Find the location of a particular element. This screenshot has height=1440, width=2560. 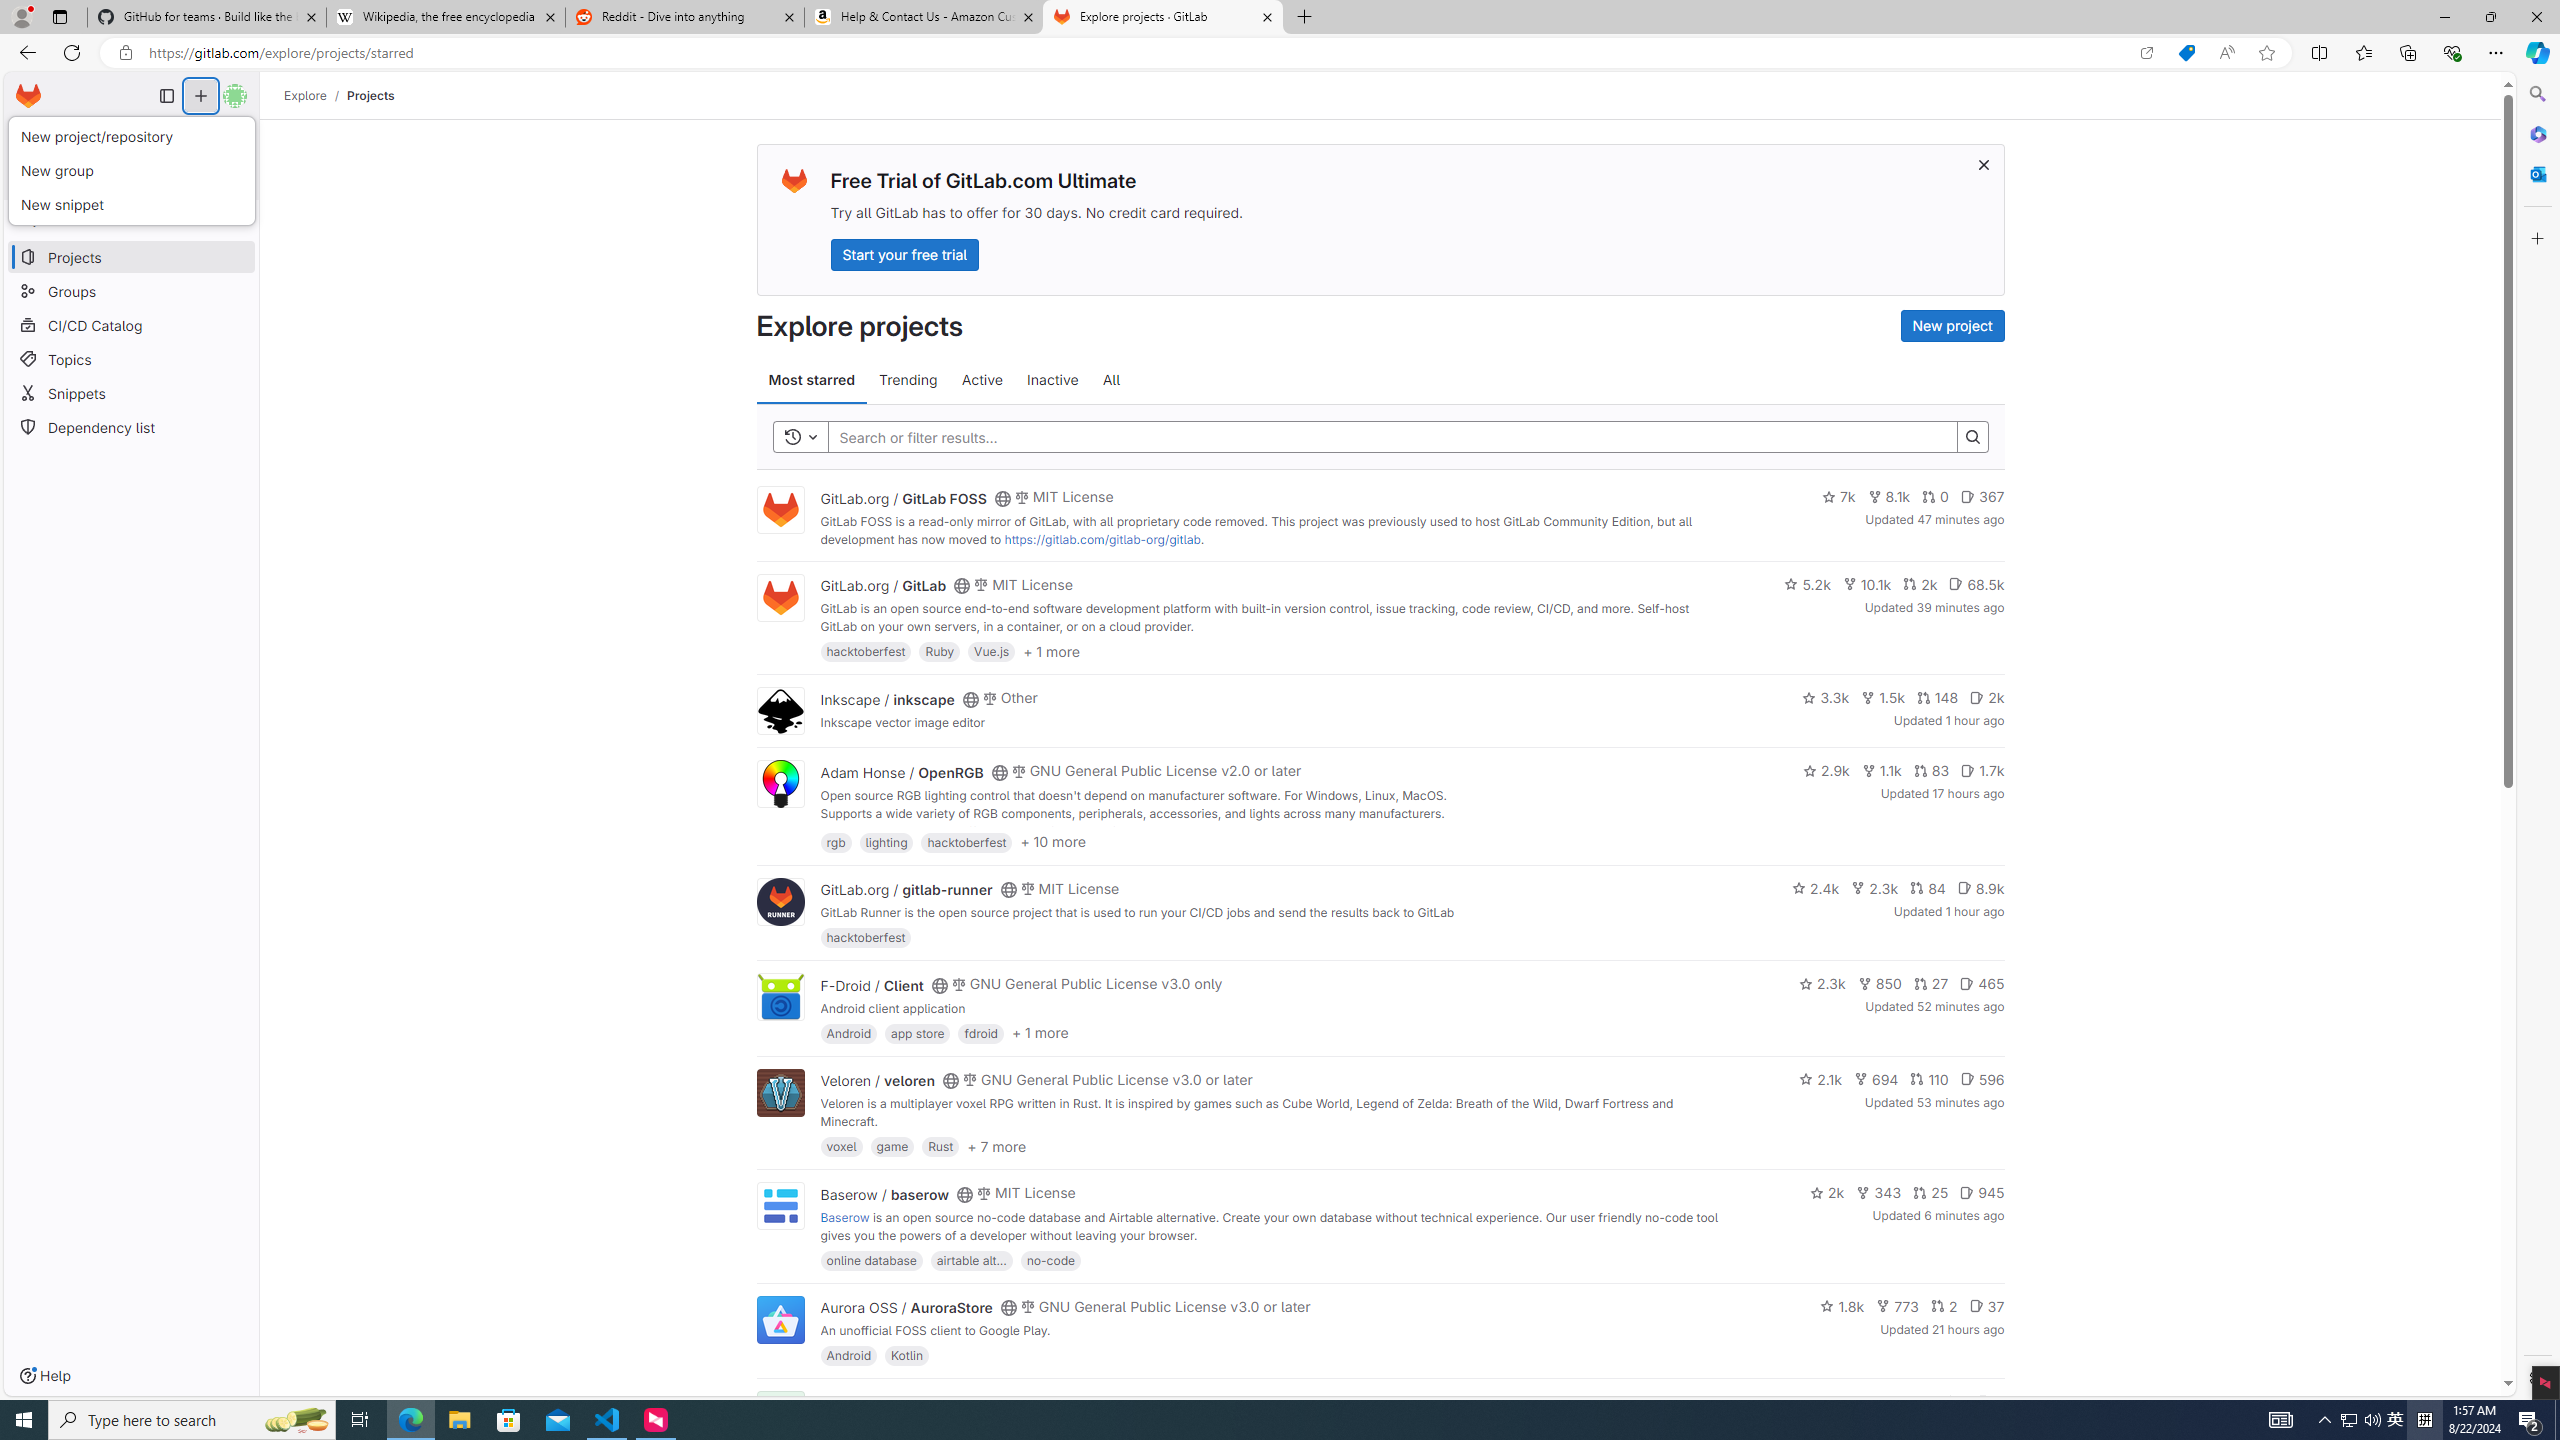

Vue.js is located at coordinates (992, 651).